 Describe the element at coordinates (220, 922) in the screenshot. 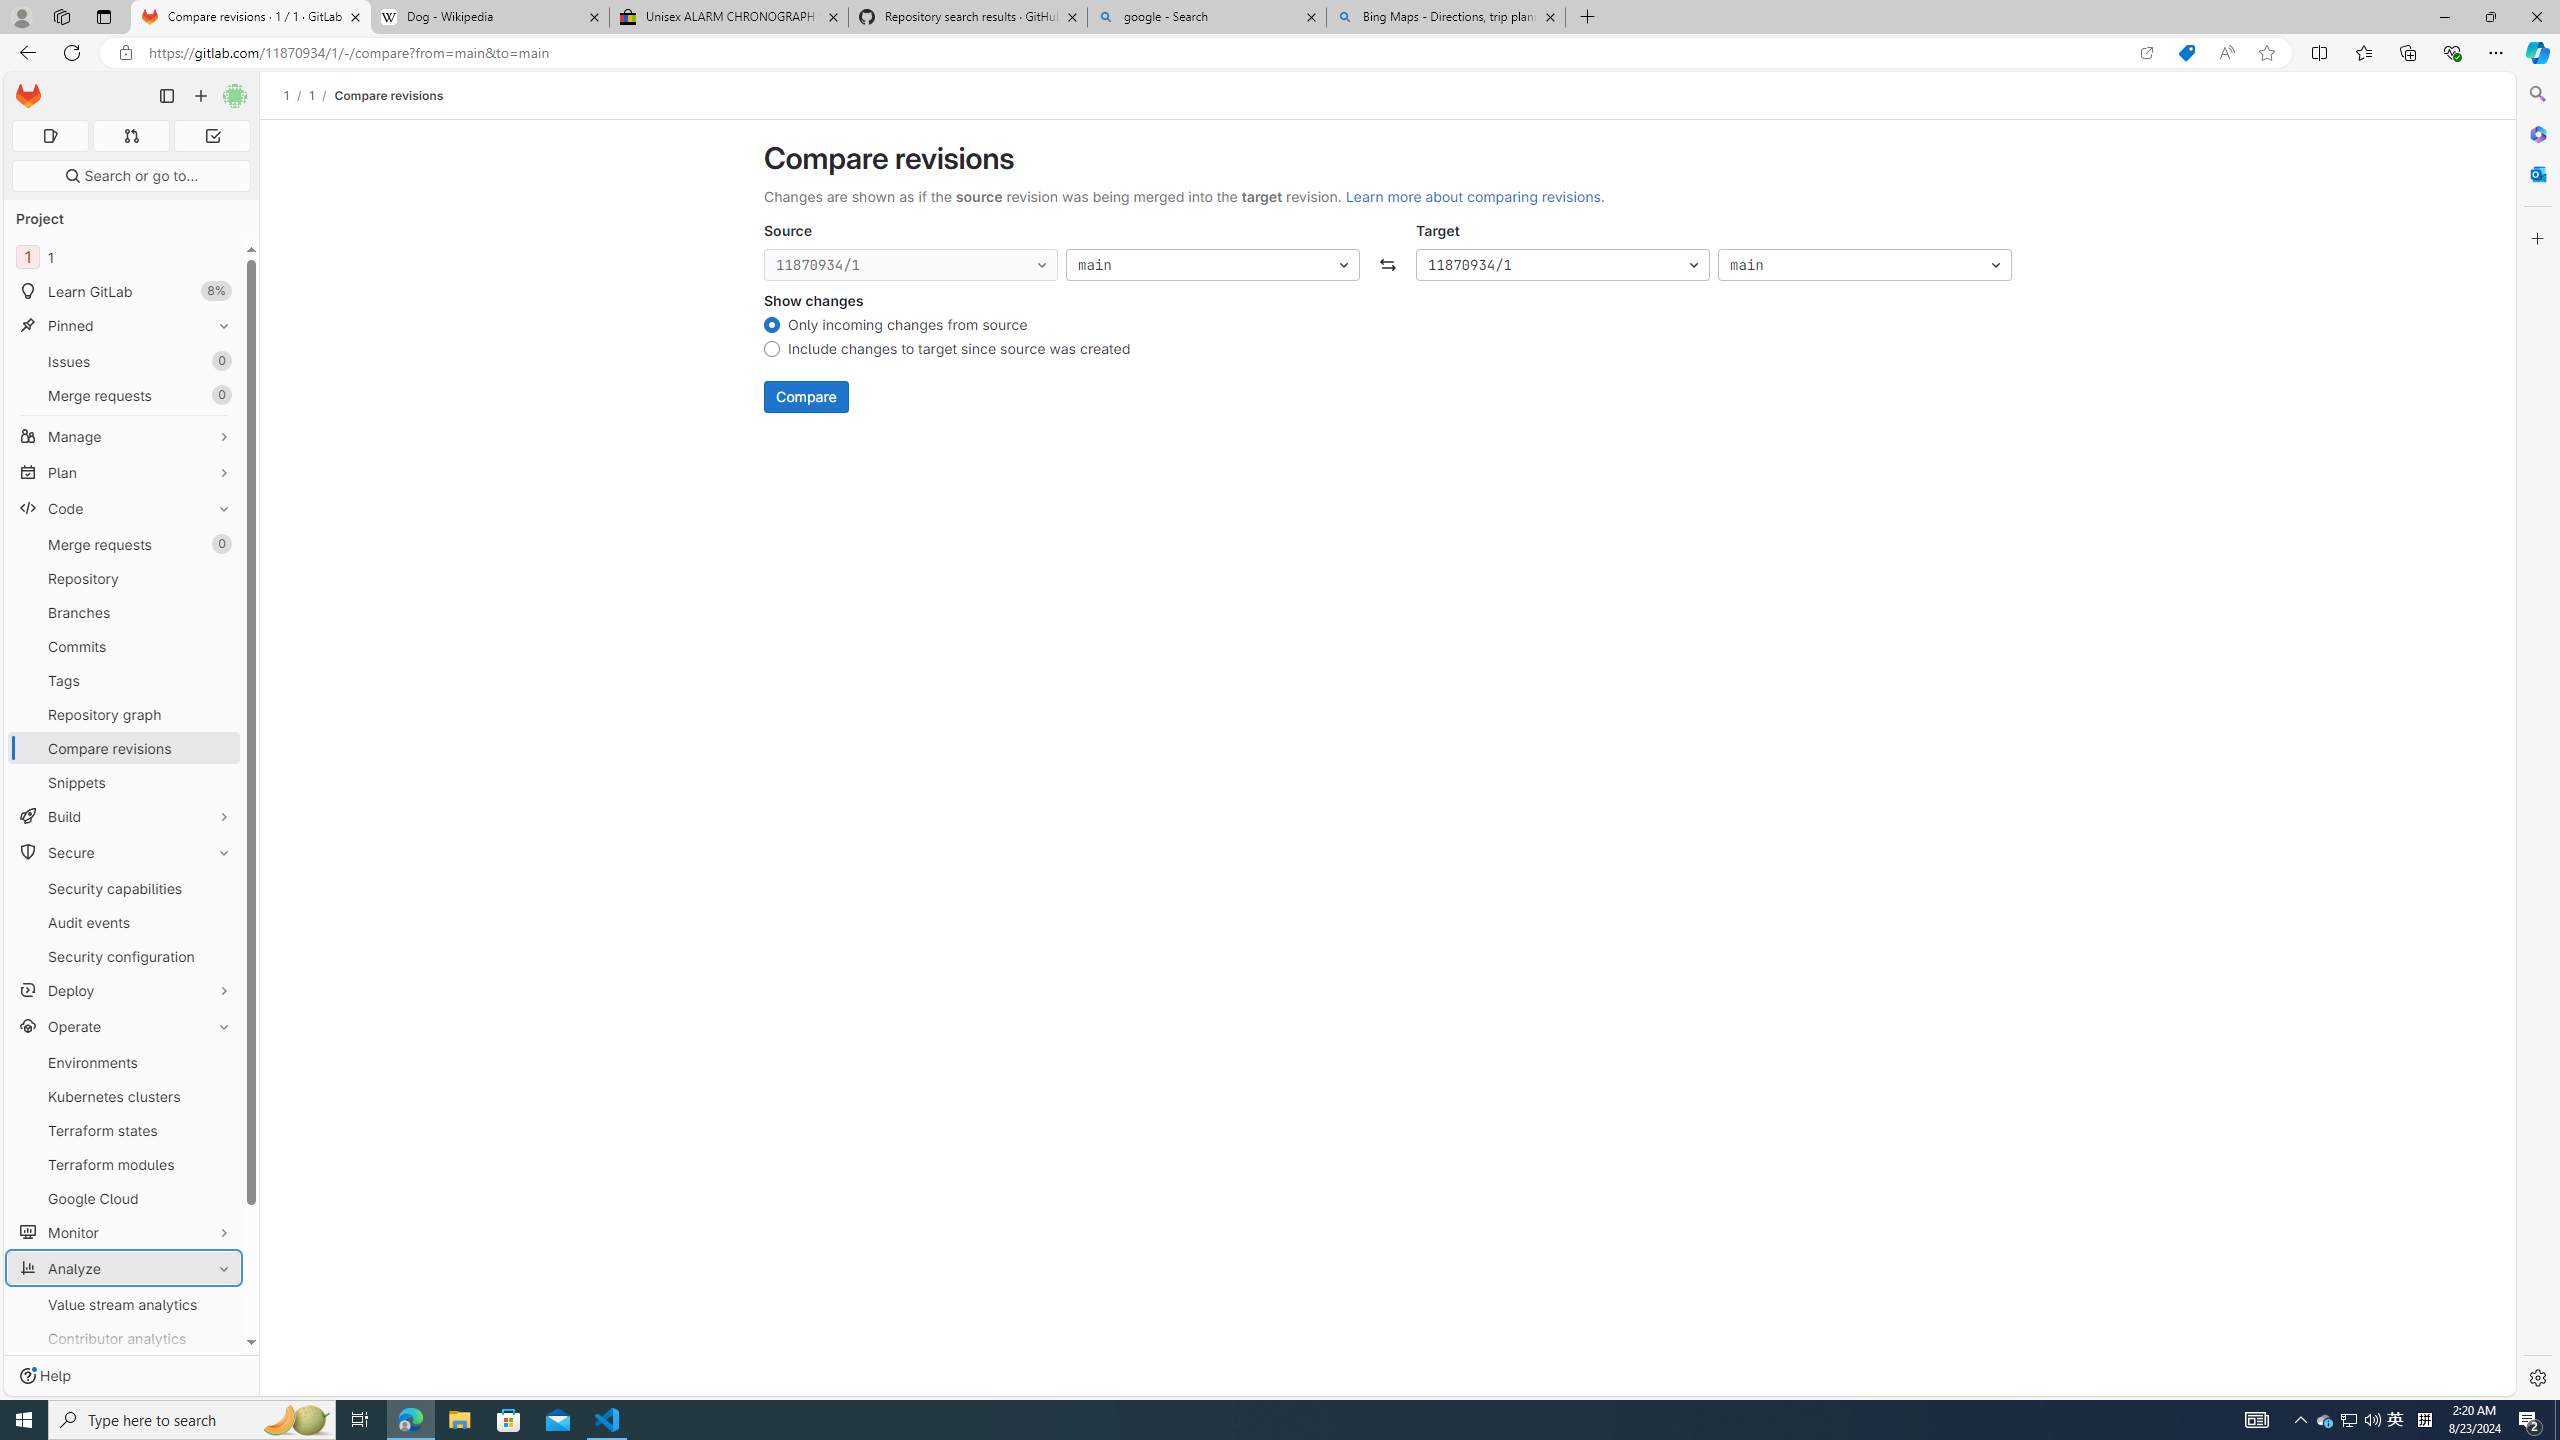

I see `Pin Audit events` at that location.